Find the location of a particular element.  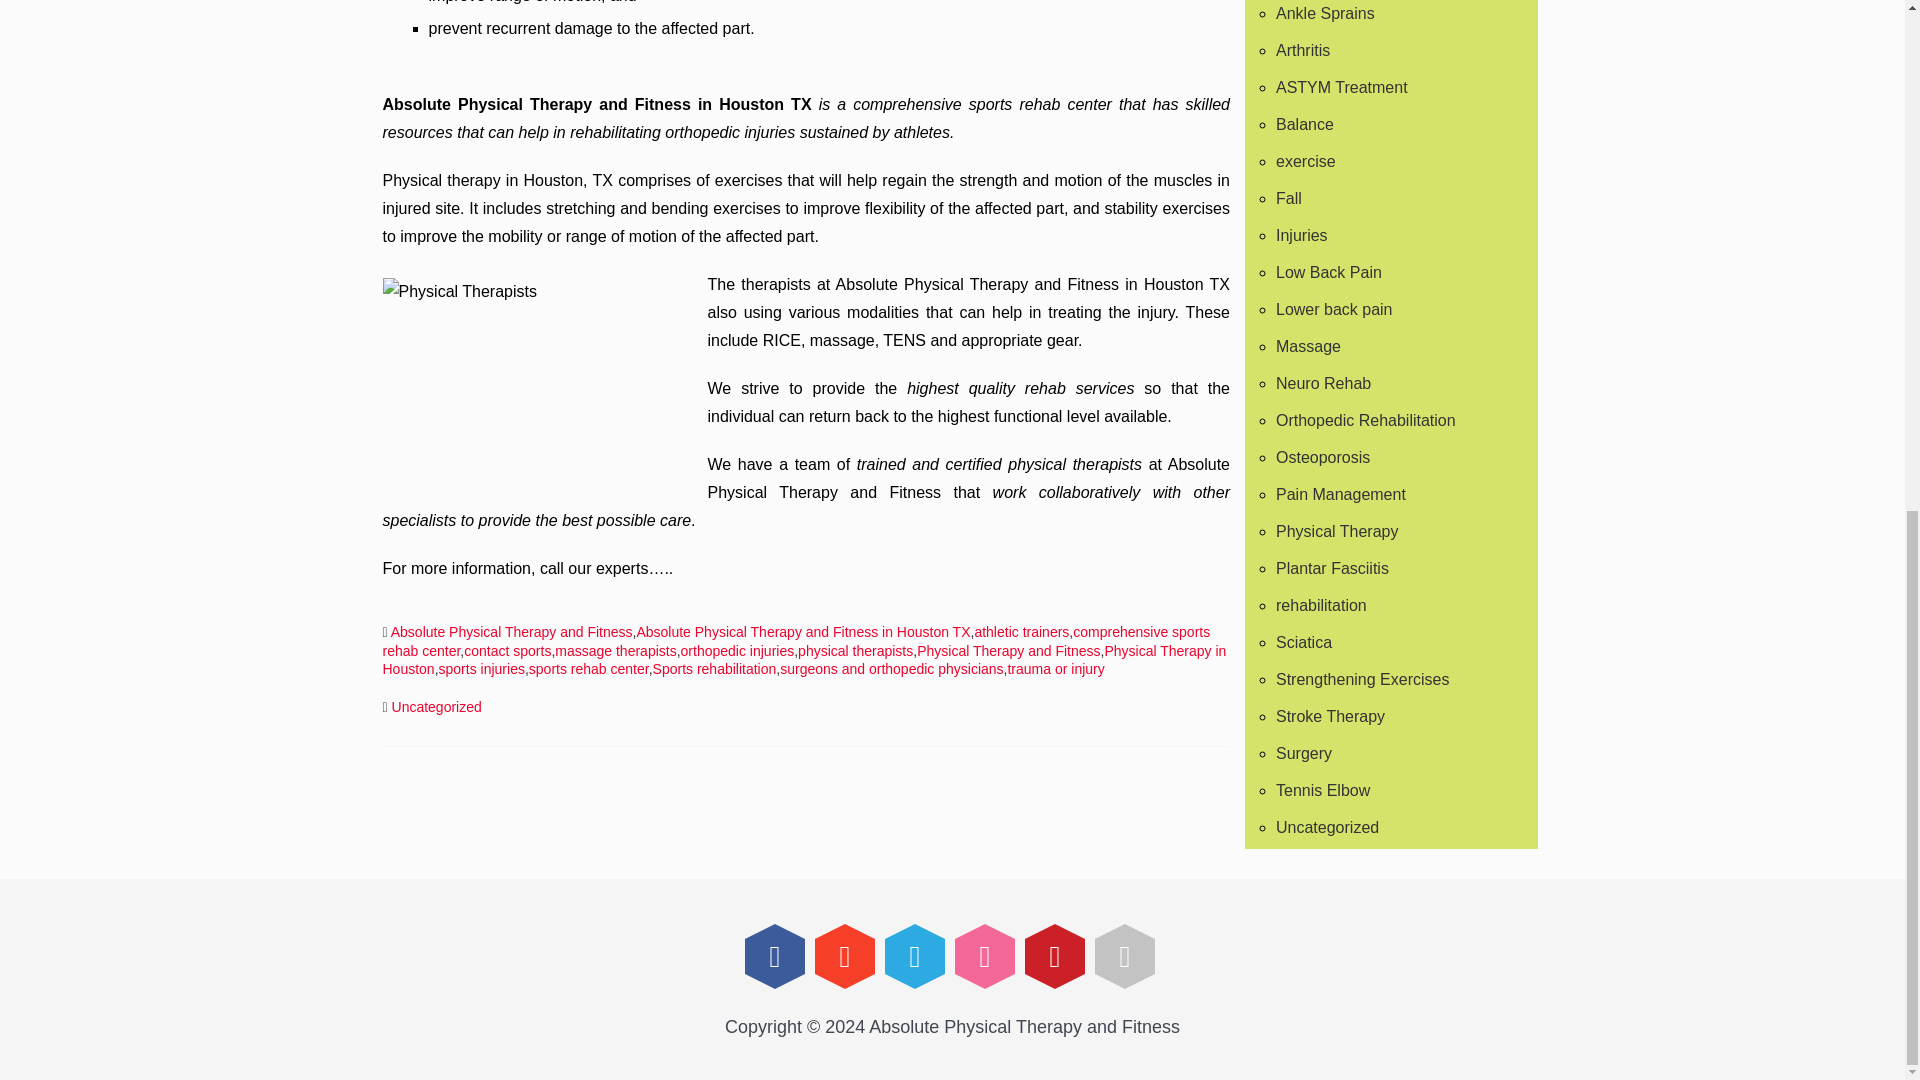

Absolute Physical Therapy and Fitness in Houston TX is located at coordinates (802, 632).